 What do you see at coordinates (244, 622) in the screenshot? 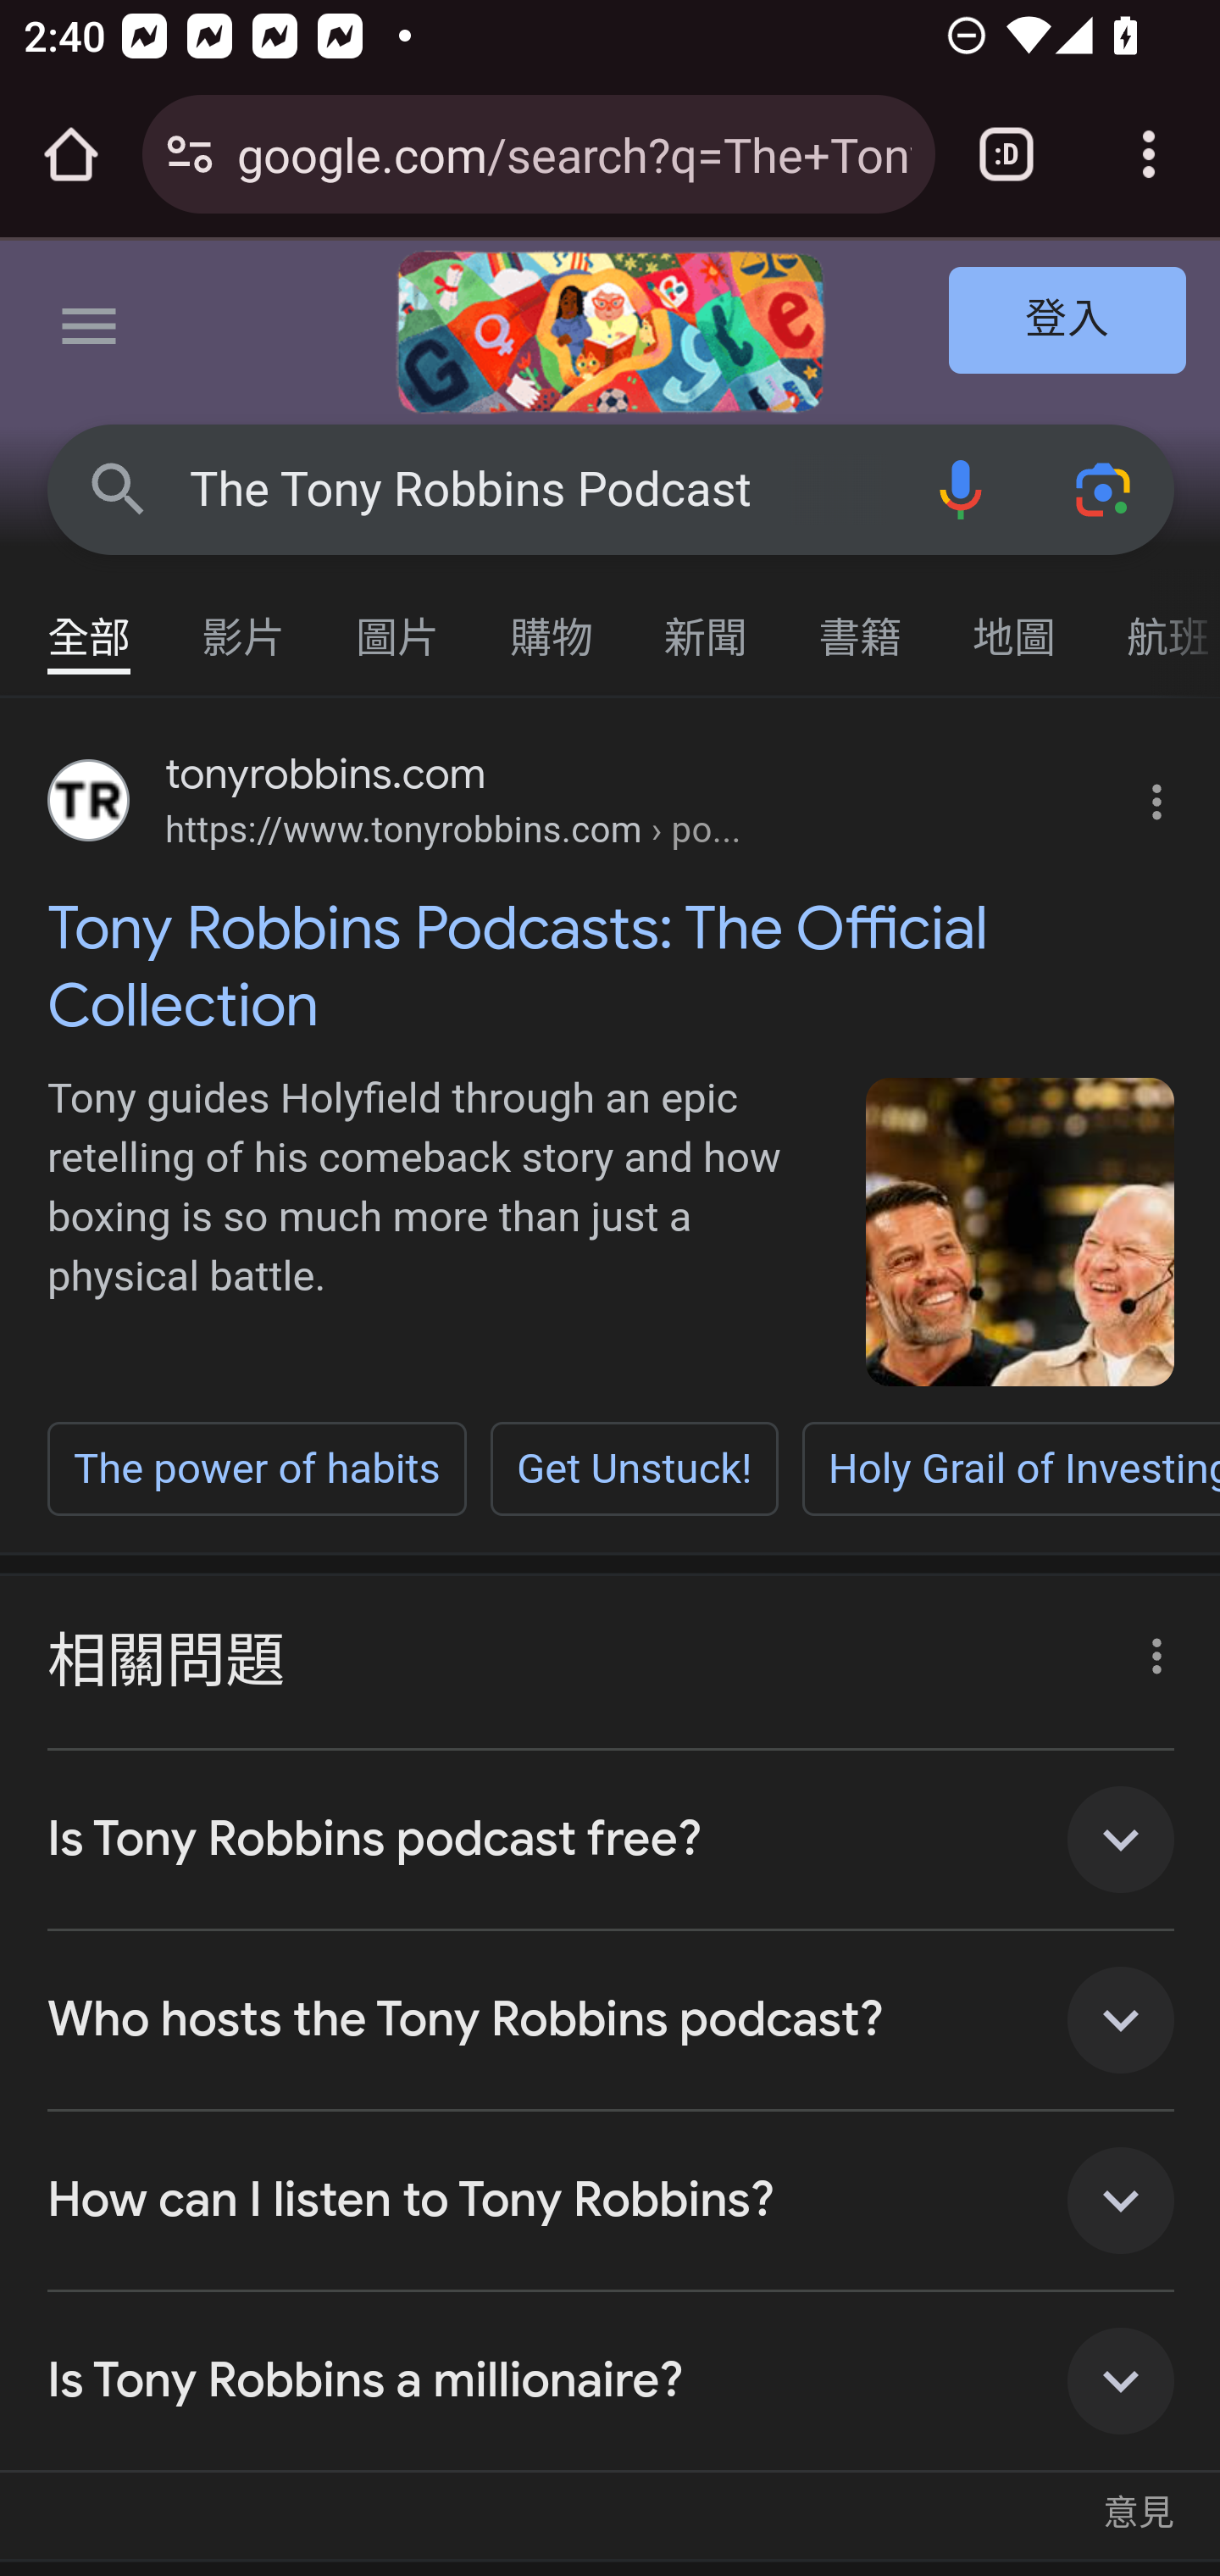
I see `影片` at bounding box center [244, 622].